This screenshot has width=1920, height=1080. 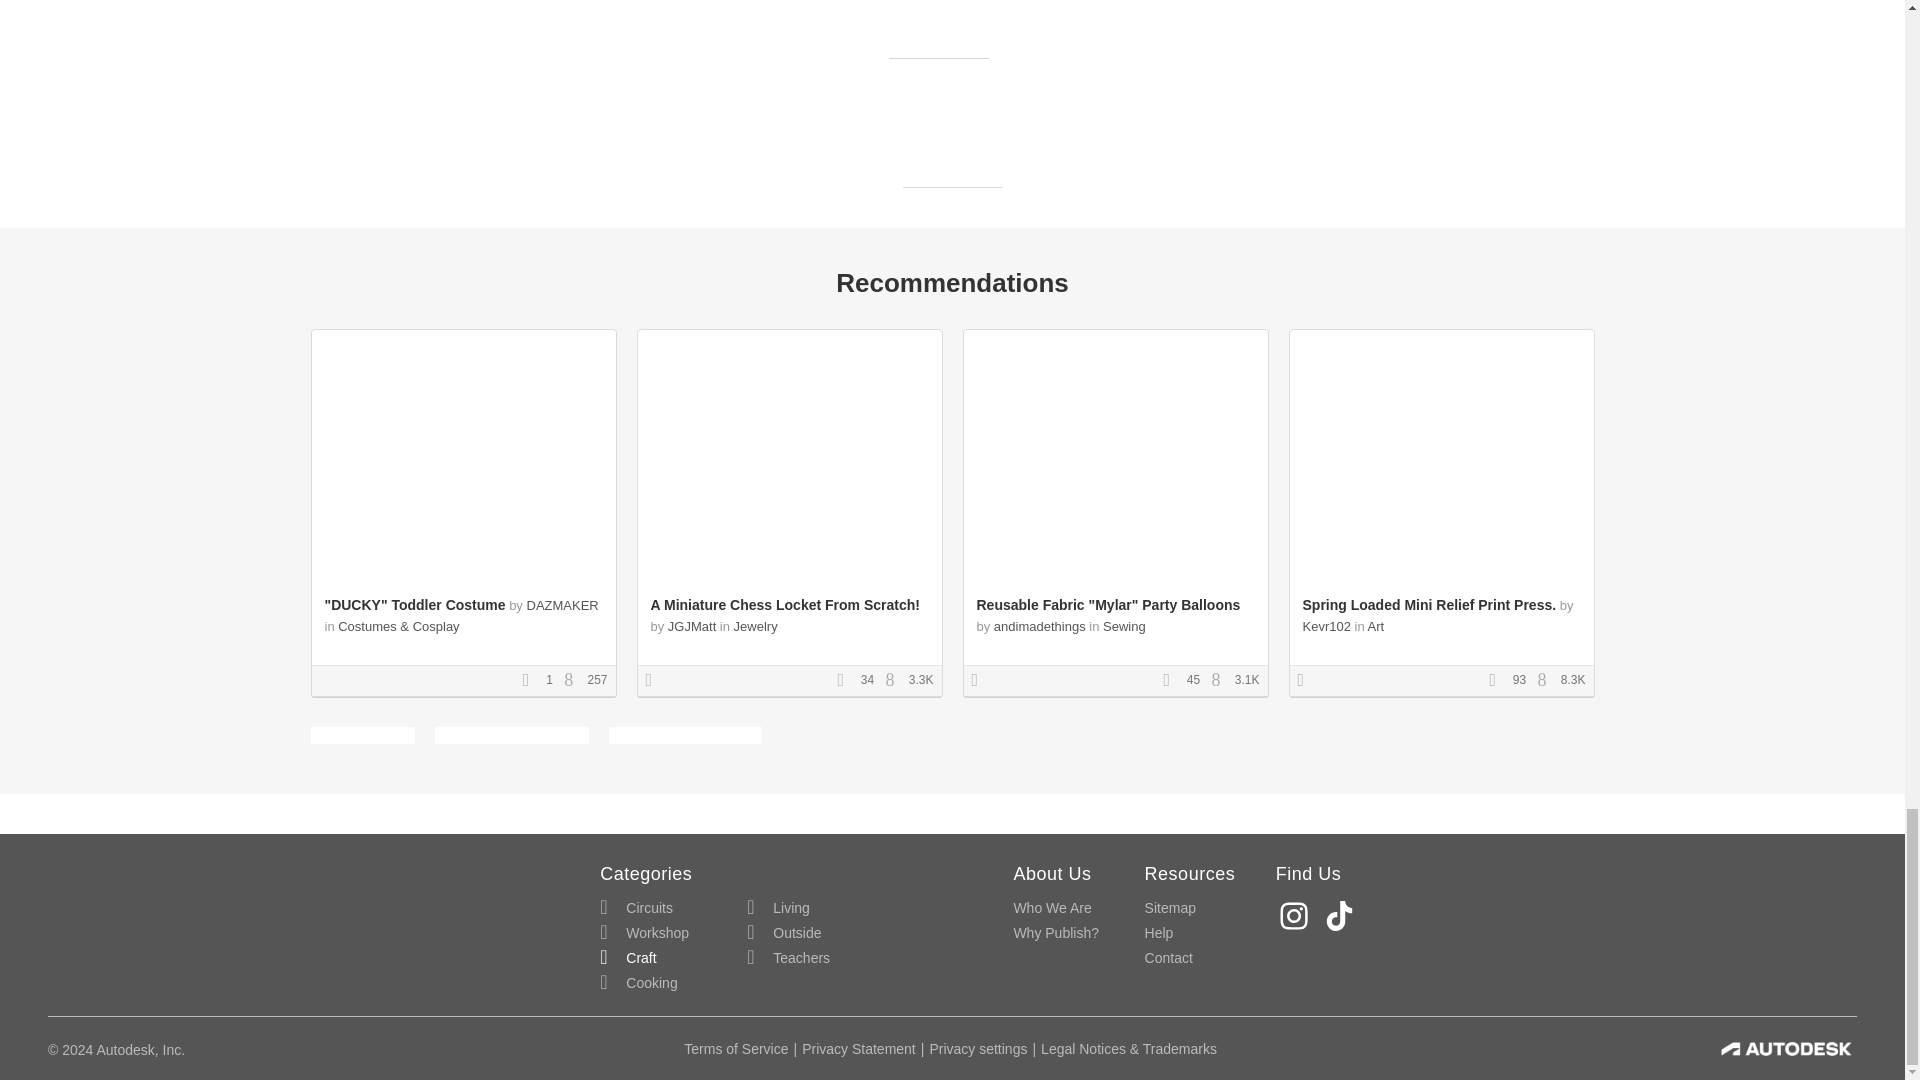 What do you see at coordinates (574, 680) in the screenshot?
I see `Views Count` at bounding box center [574, 680].